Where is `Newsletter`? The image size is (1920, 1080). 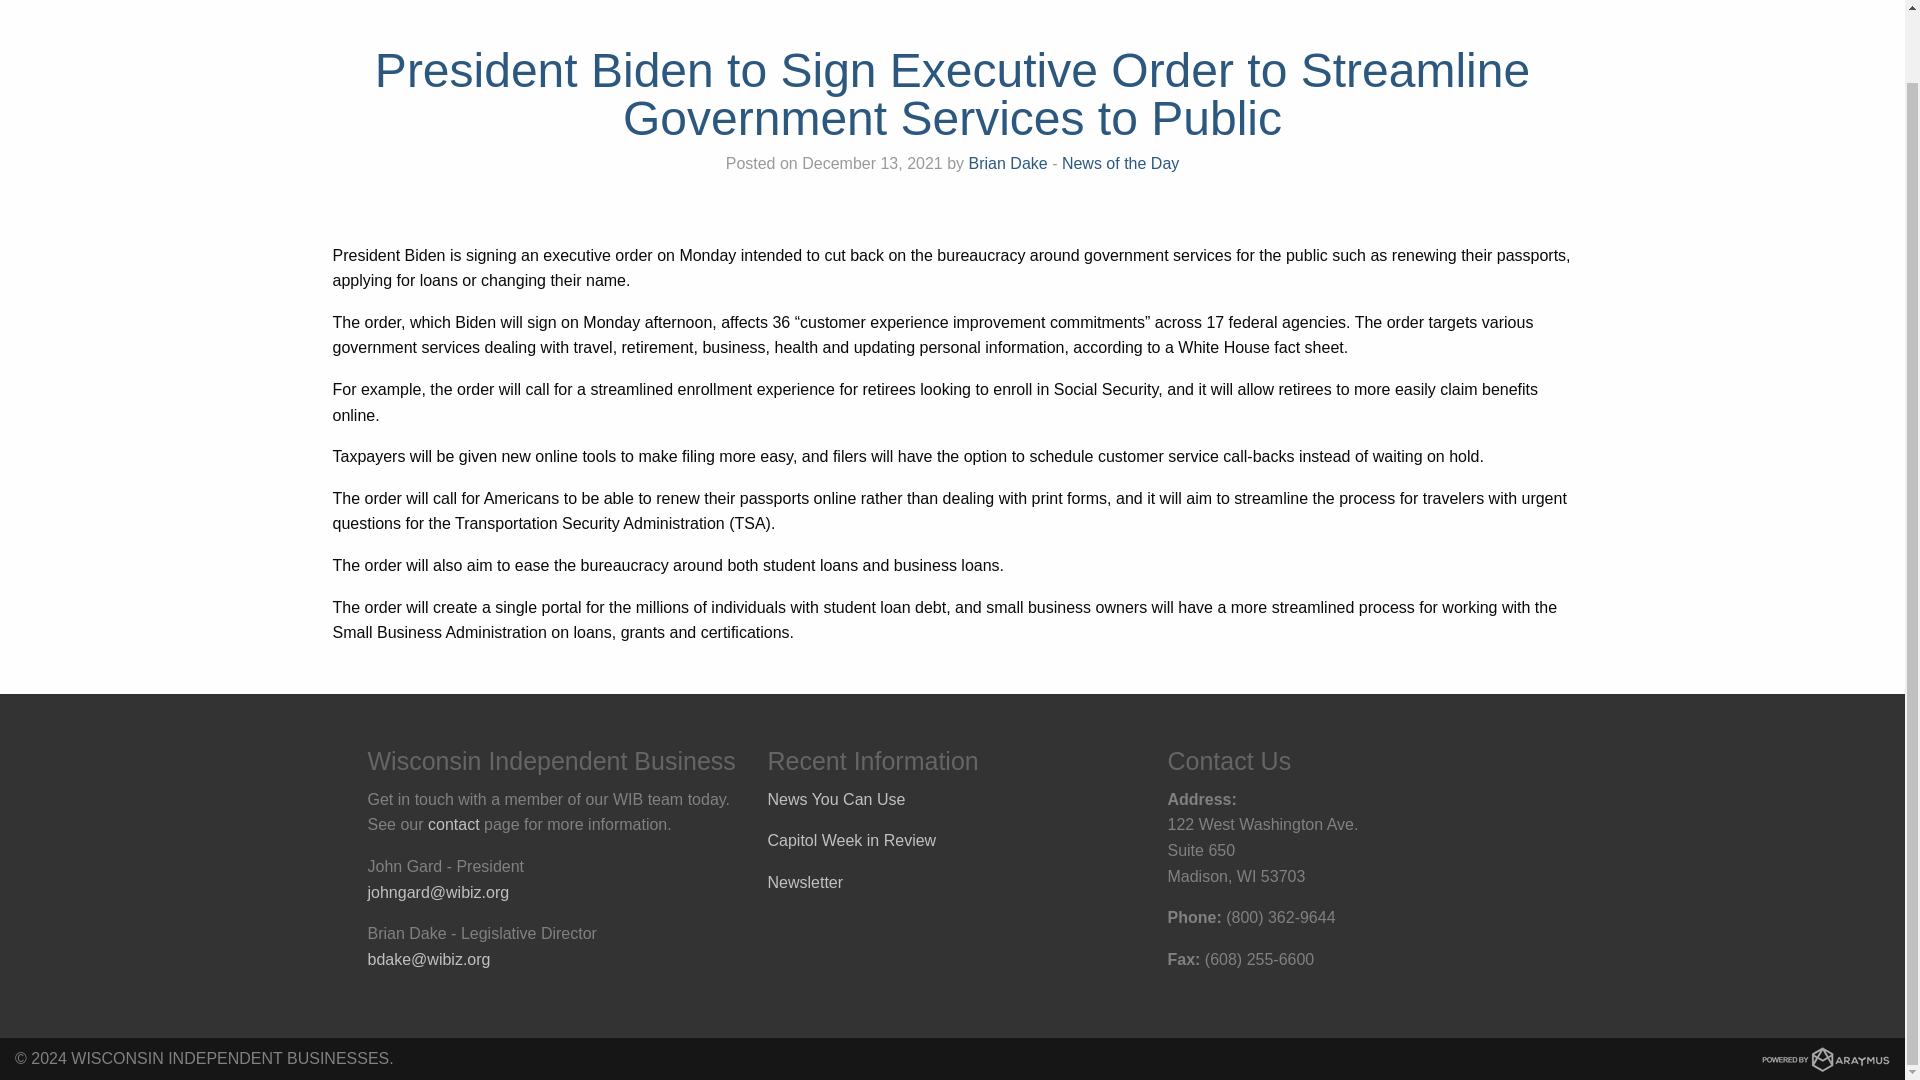
Newsletter is located at coordinates (806, 882).